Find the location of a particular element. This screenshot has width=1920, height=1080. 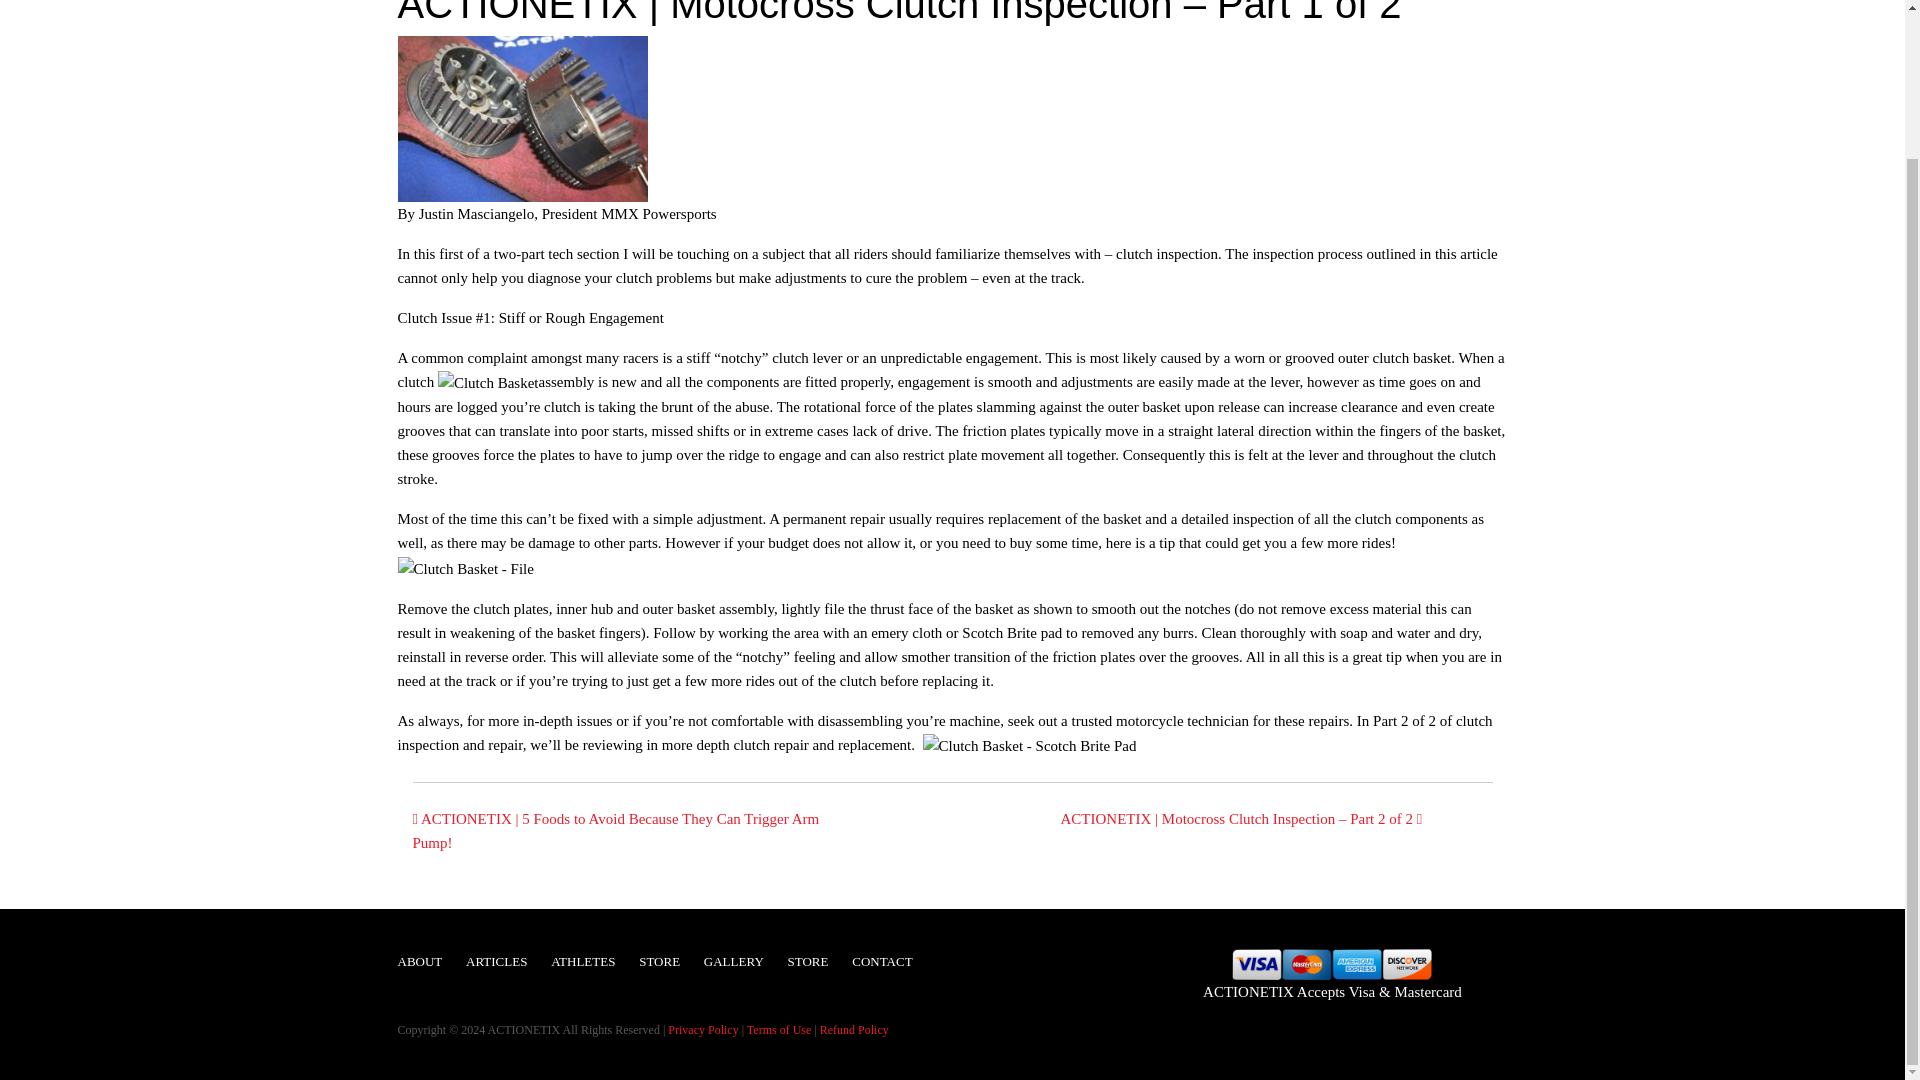

Privacy Policy is located at coordinates (702, 1029).